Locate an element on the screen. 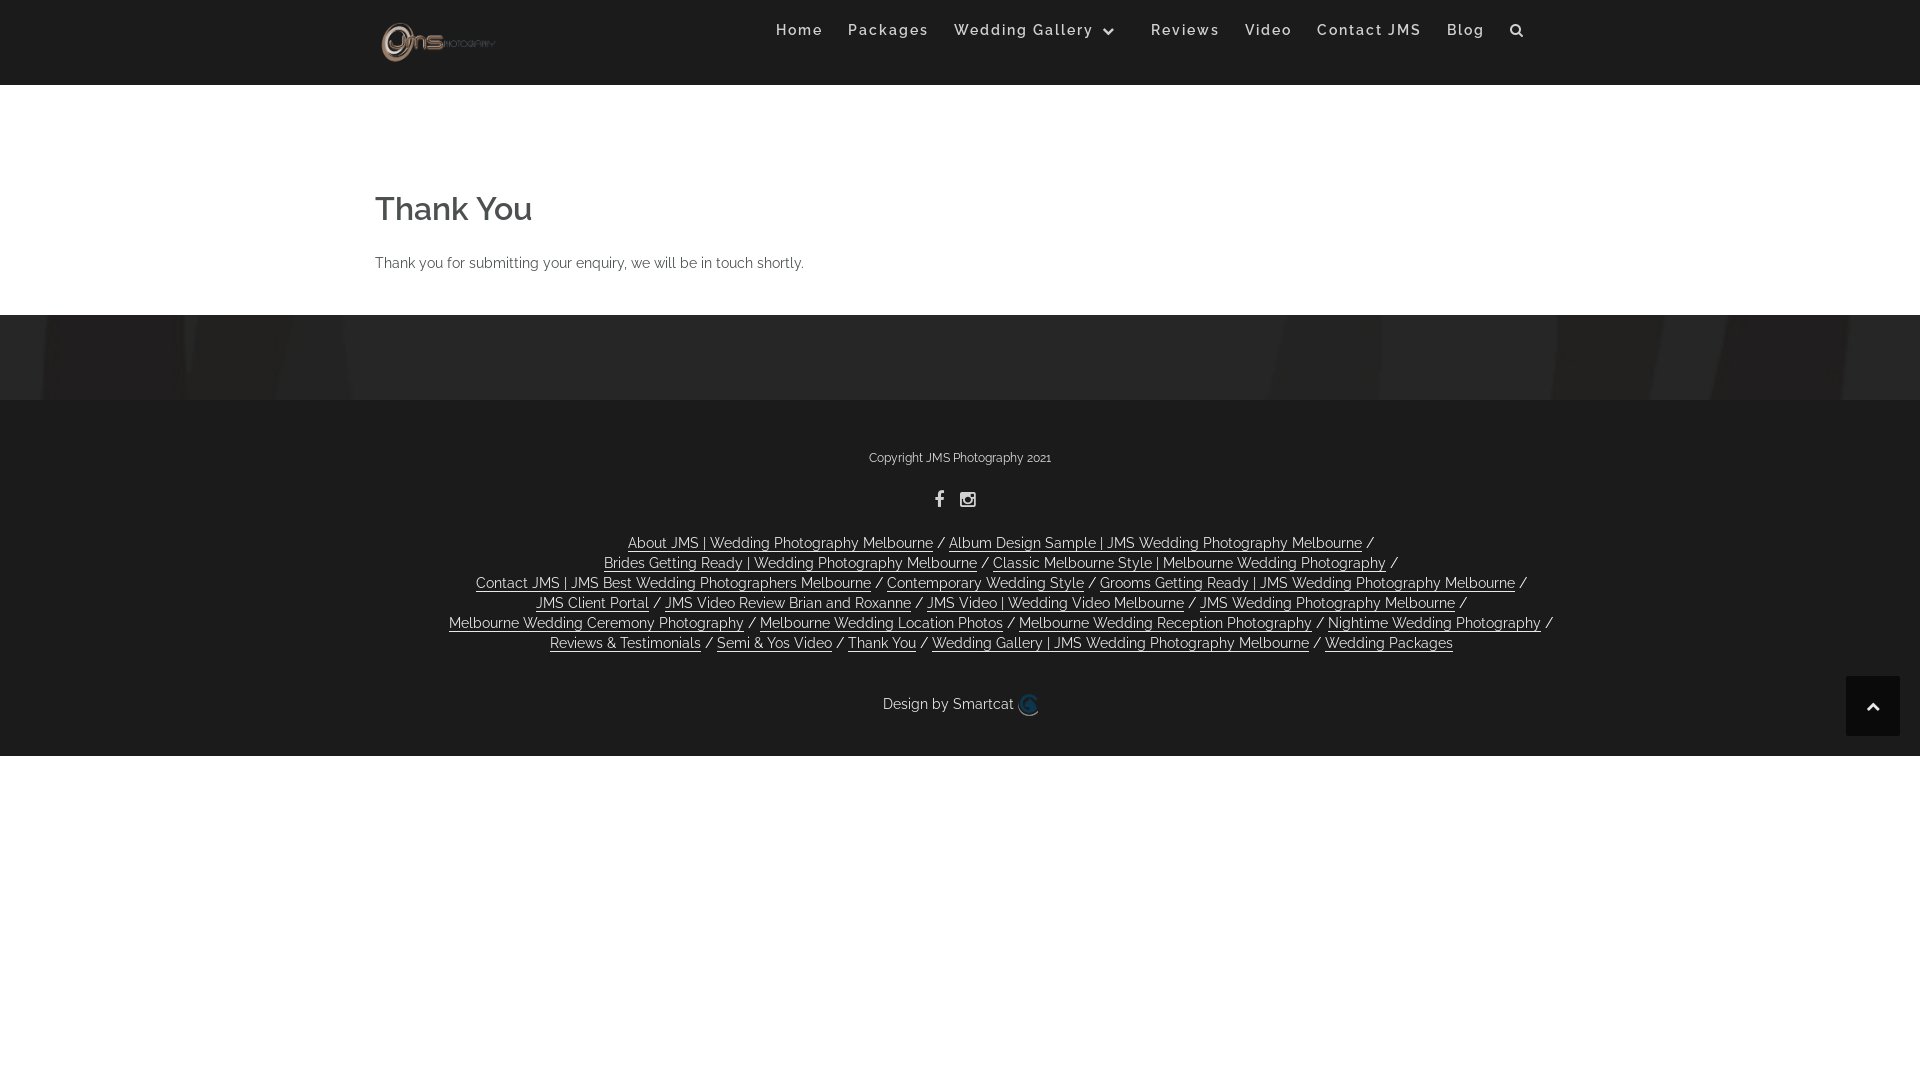  Brides Getting Ready | Wedding Photography Melbourne is located at coordinates (790, 564).